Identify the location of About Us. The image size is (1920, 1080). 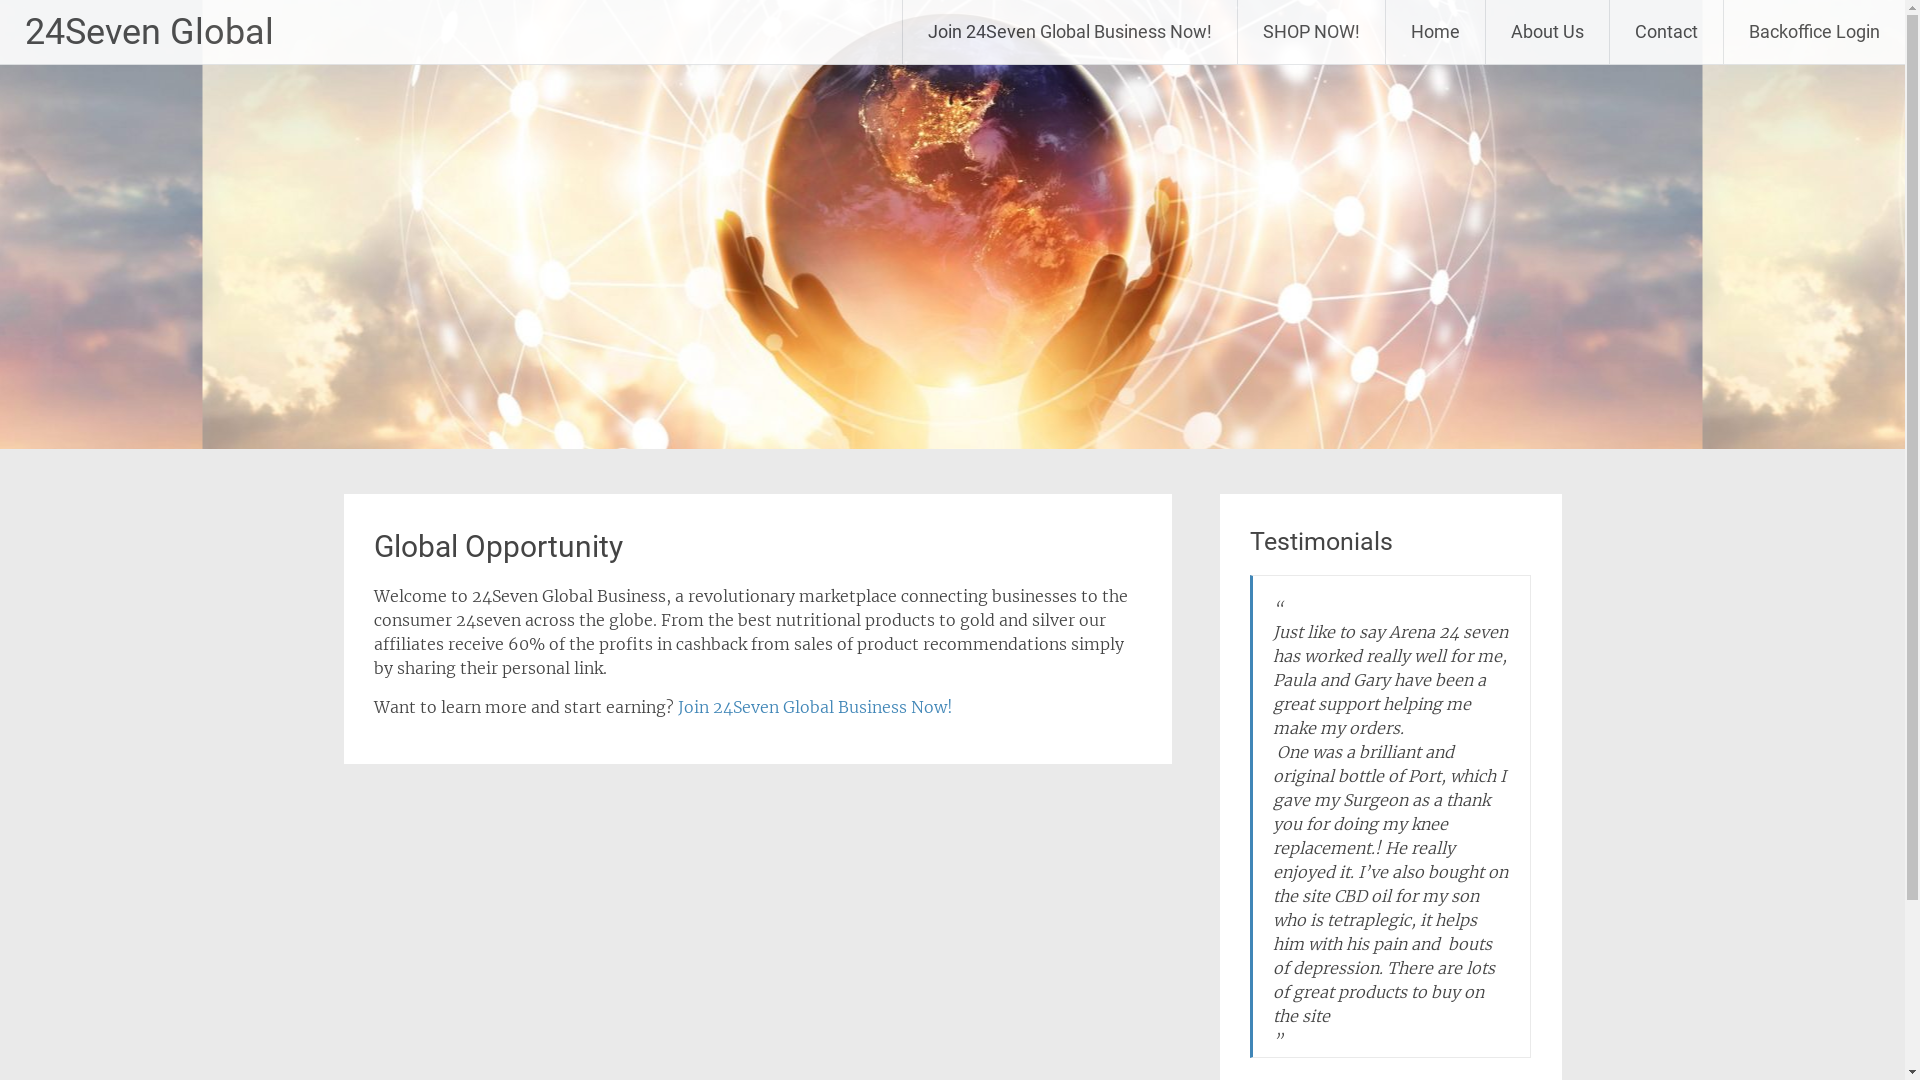
(1548, 32).